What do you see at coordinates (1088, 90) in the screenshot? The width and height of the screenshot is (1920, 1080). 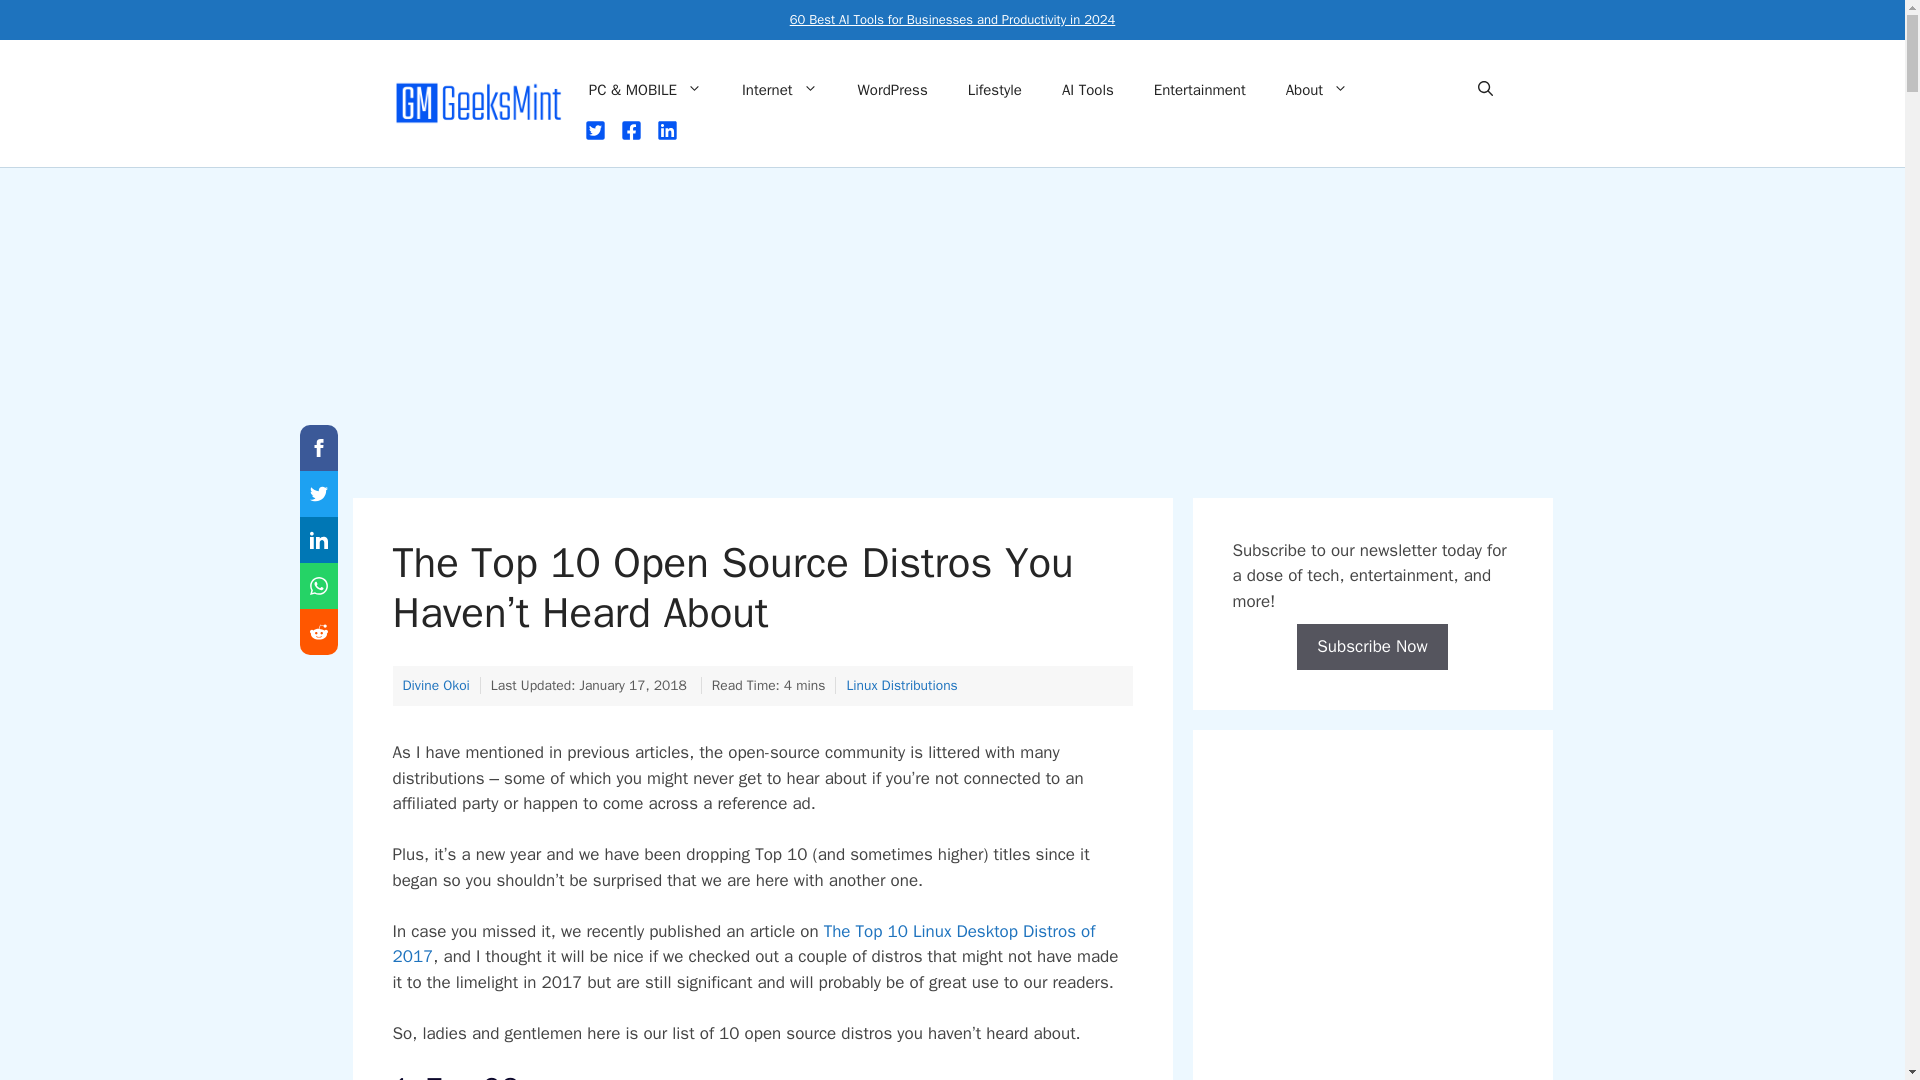 I see `AI Tools` at bounding box center [1088, 90].